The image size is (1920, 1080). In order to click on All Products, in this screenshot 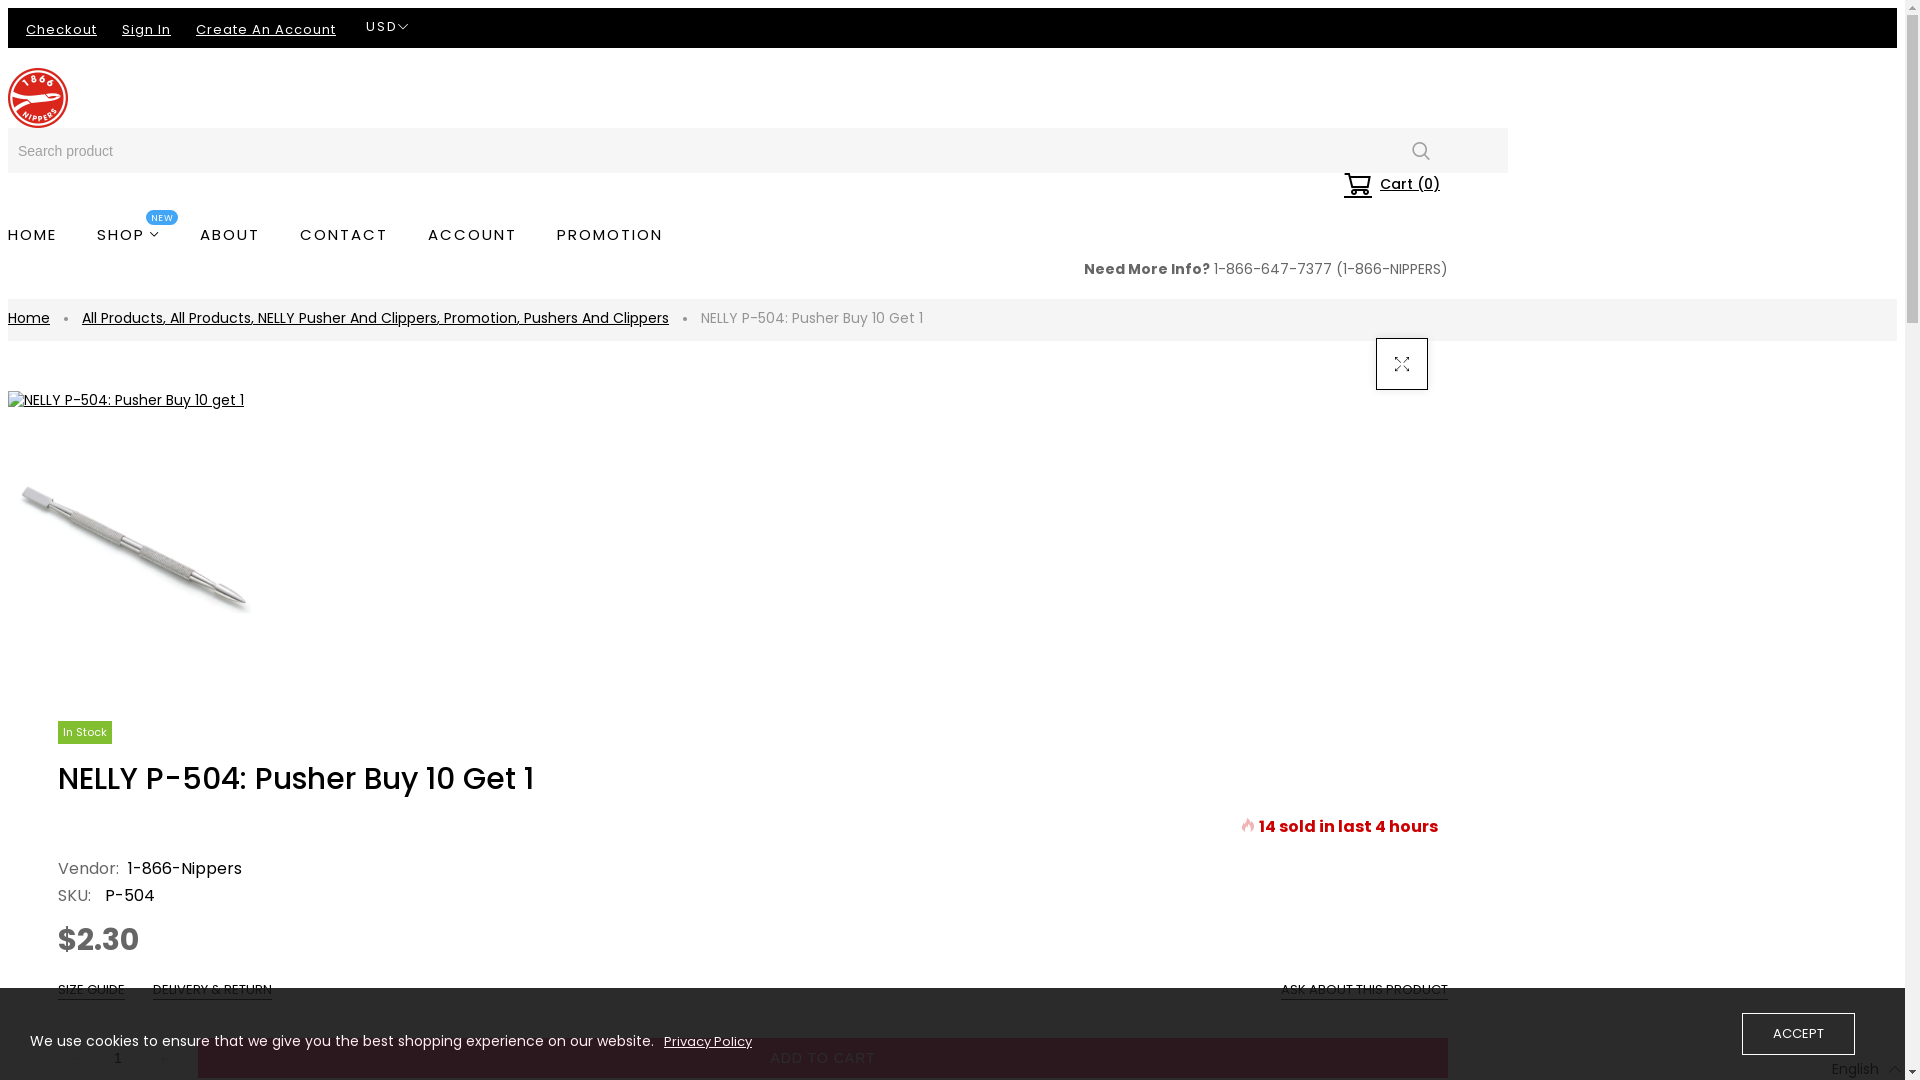, I will do `click(126, 318)`.